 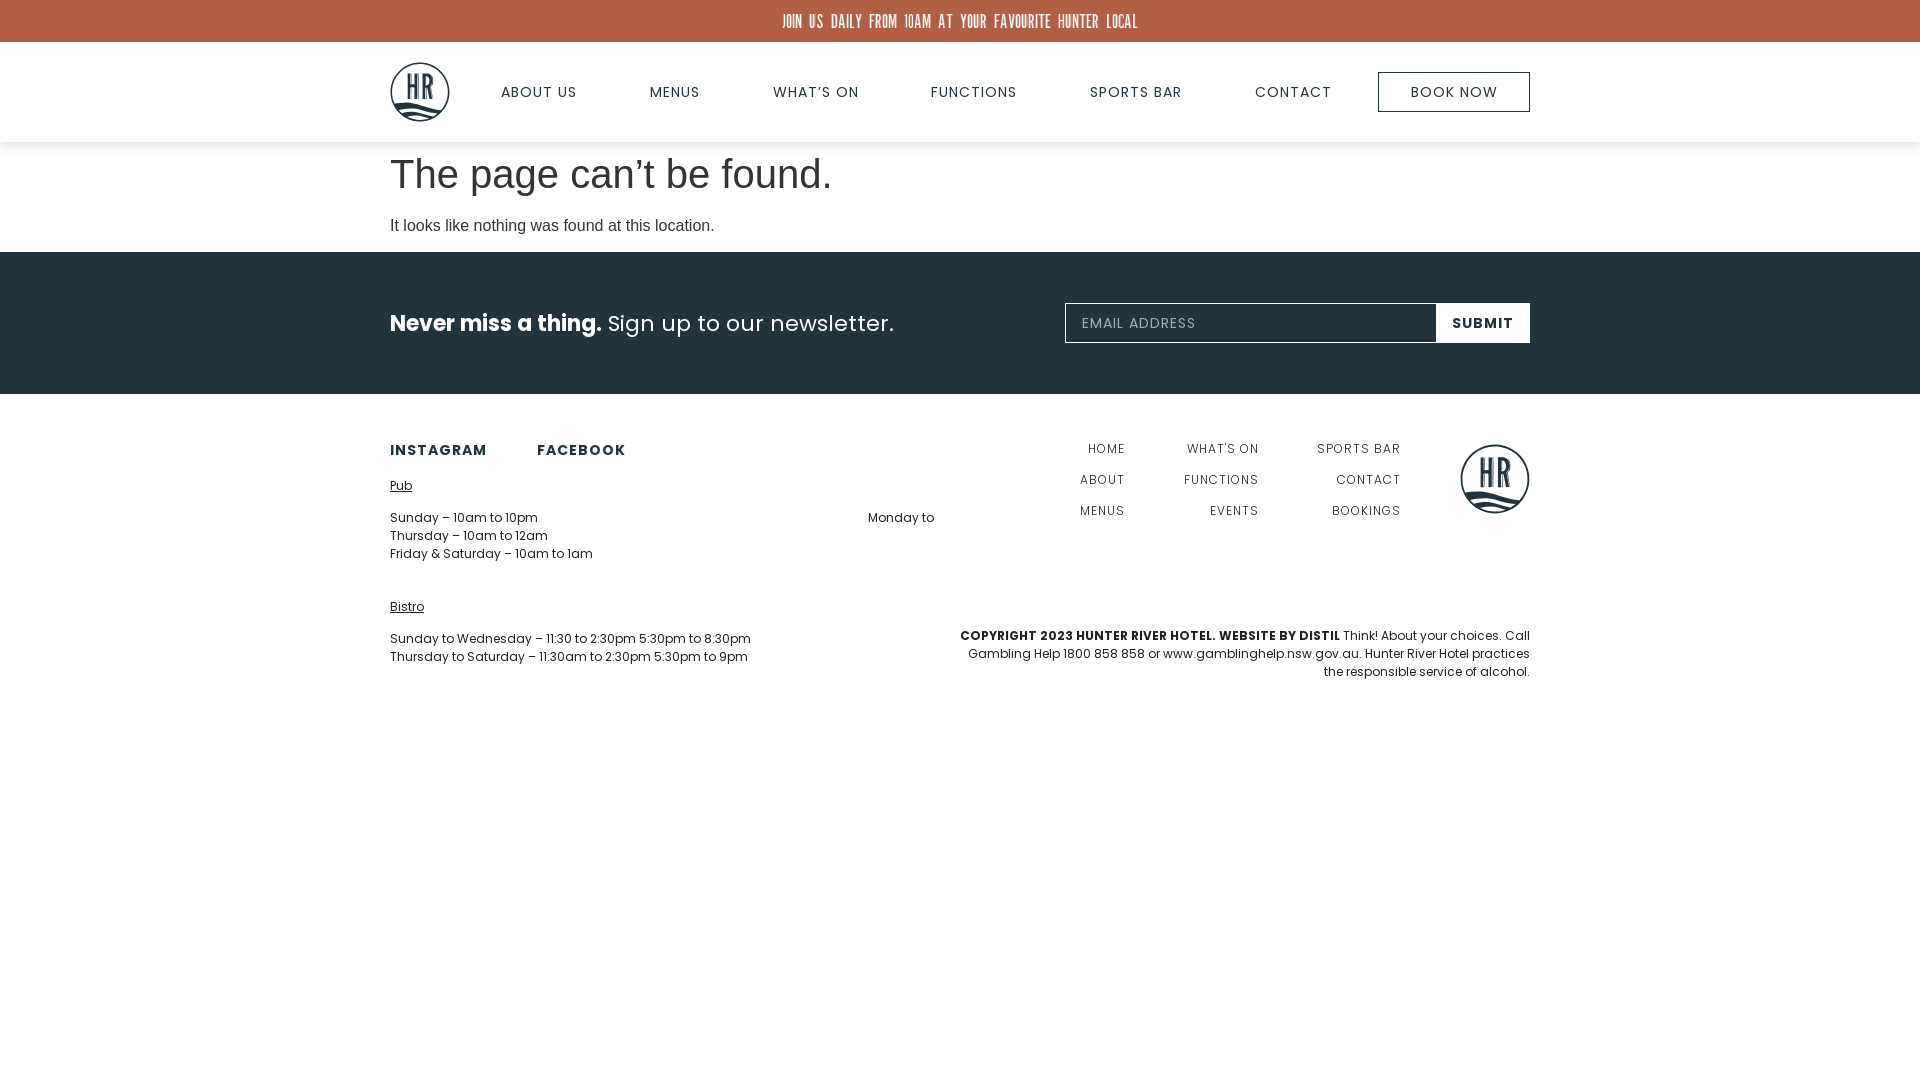 I want to click on MENUS, so click(x=1102, y=512).